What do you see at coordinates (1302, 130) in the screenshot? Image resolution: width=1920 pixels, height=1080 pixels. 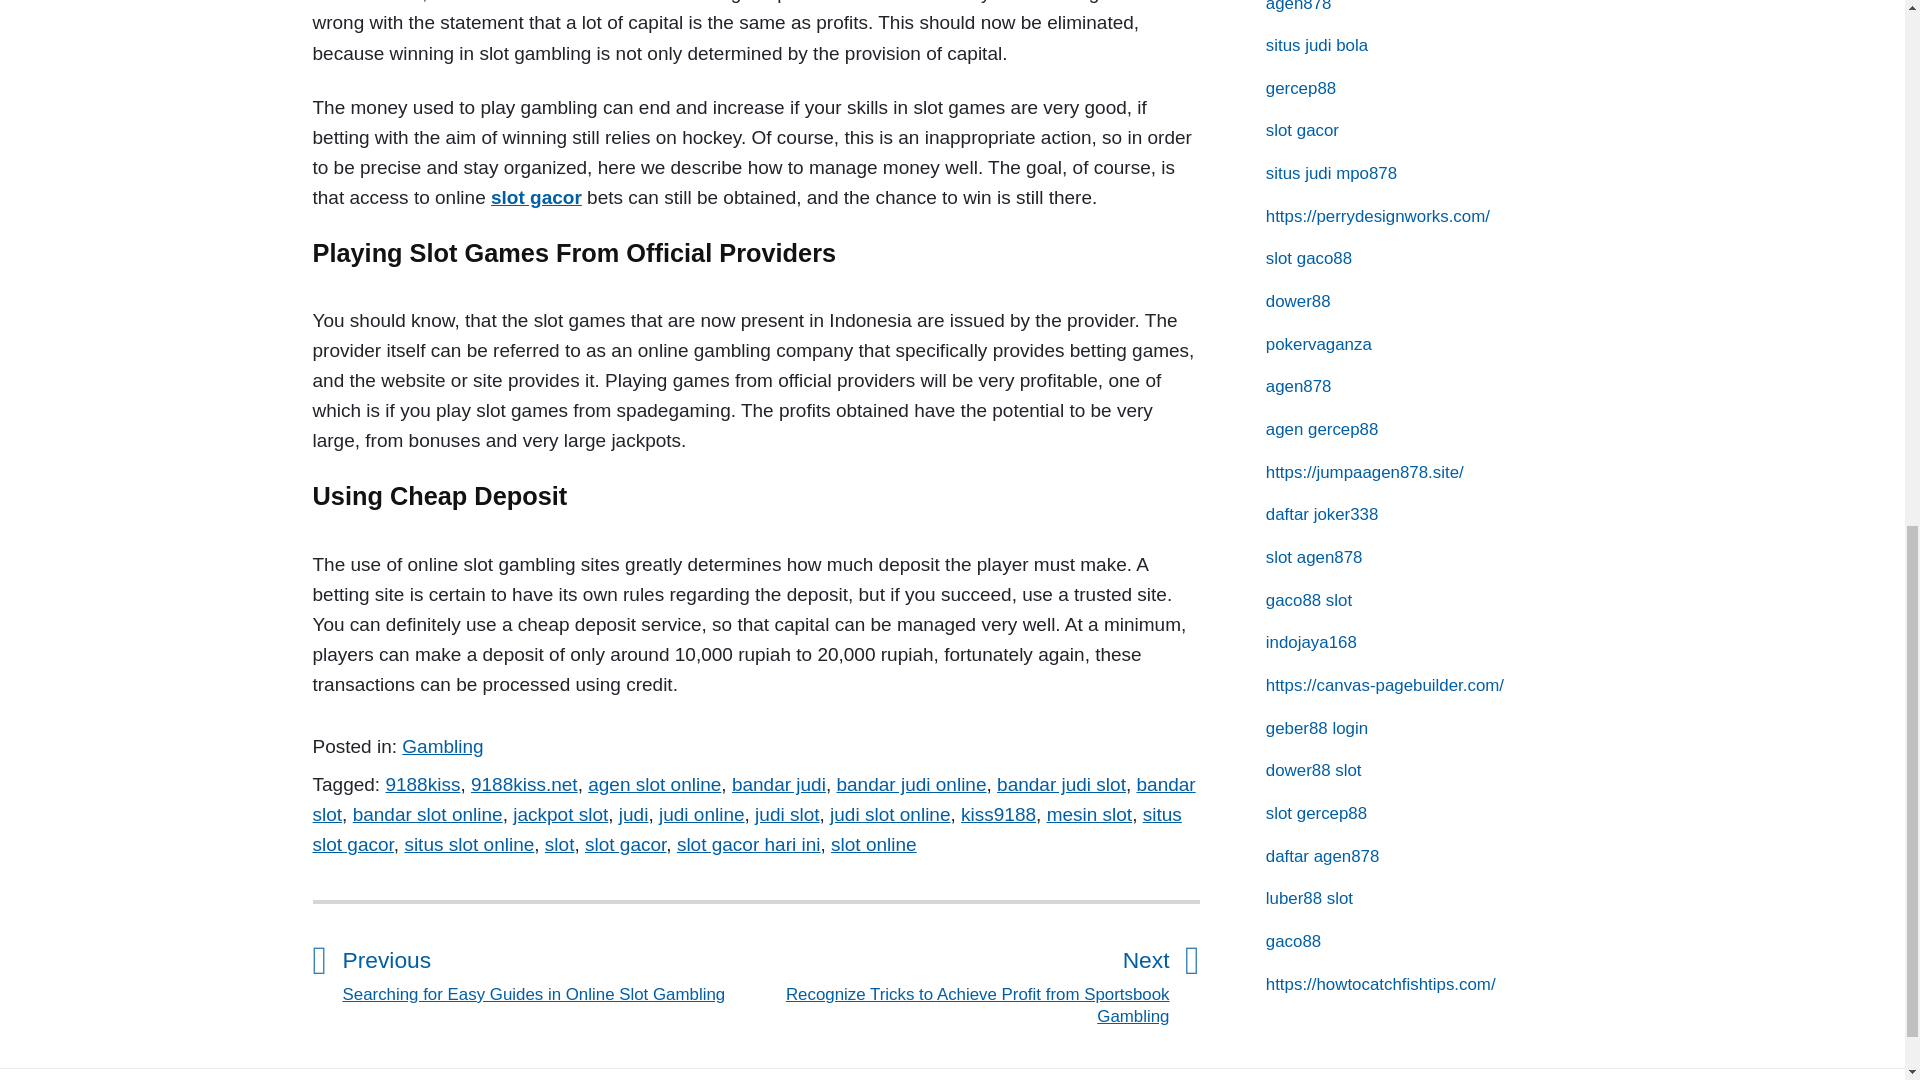 I see `slot gacor` at bounding box center [1302, 130].